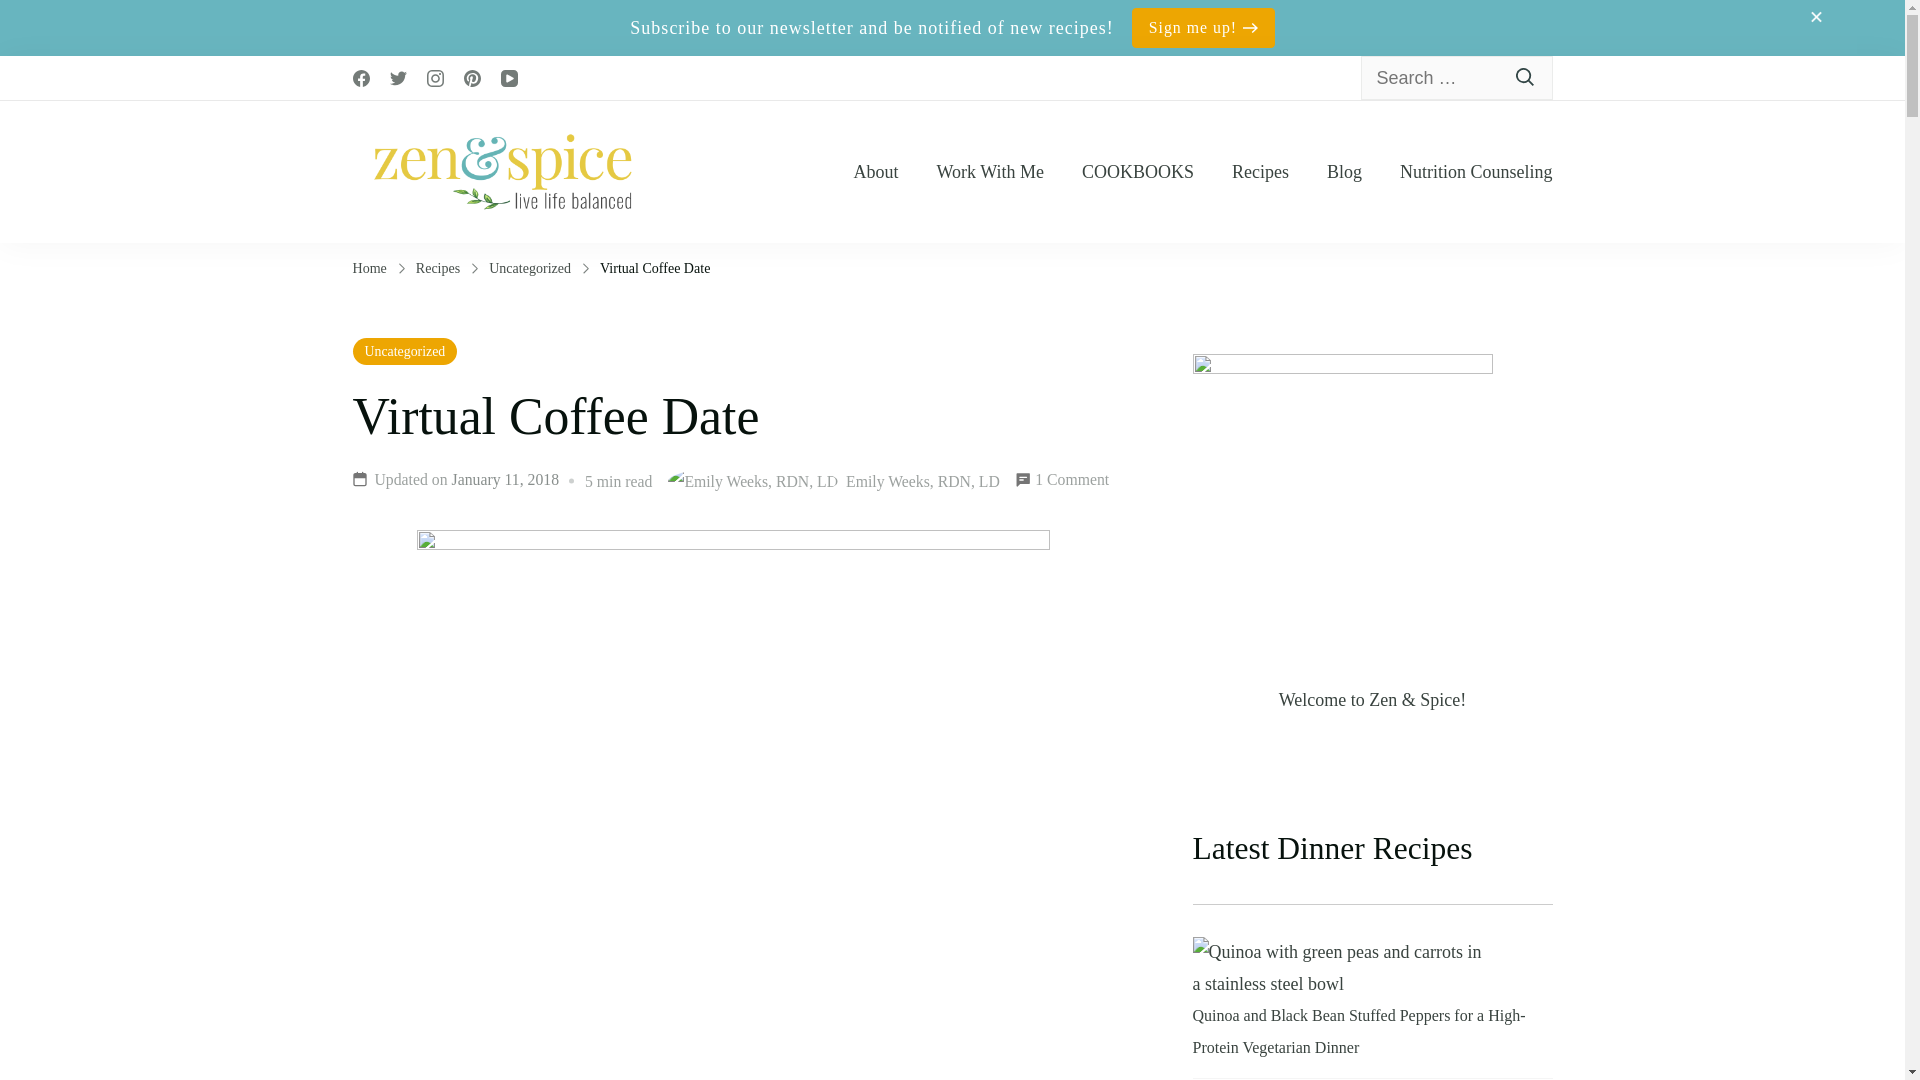 This screenshot has height=1080, width=1920. Describe the element at coordinates (989, 172) in the screenshot. I see `Work With Me` at that location.